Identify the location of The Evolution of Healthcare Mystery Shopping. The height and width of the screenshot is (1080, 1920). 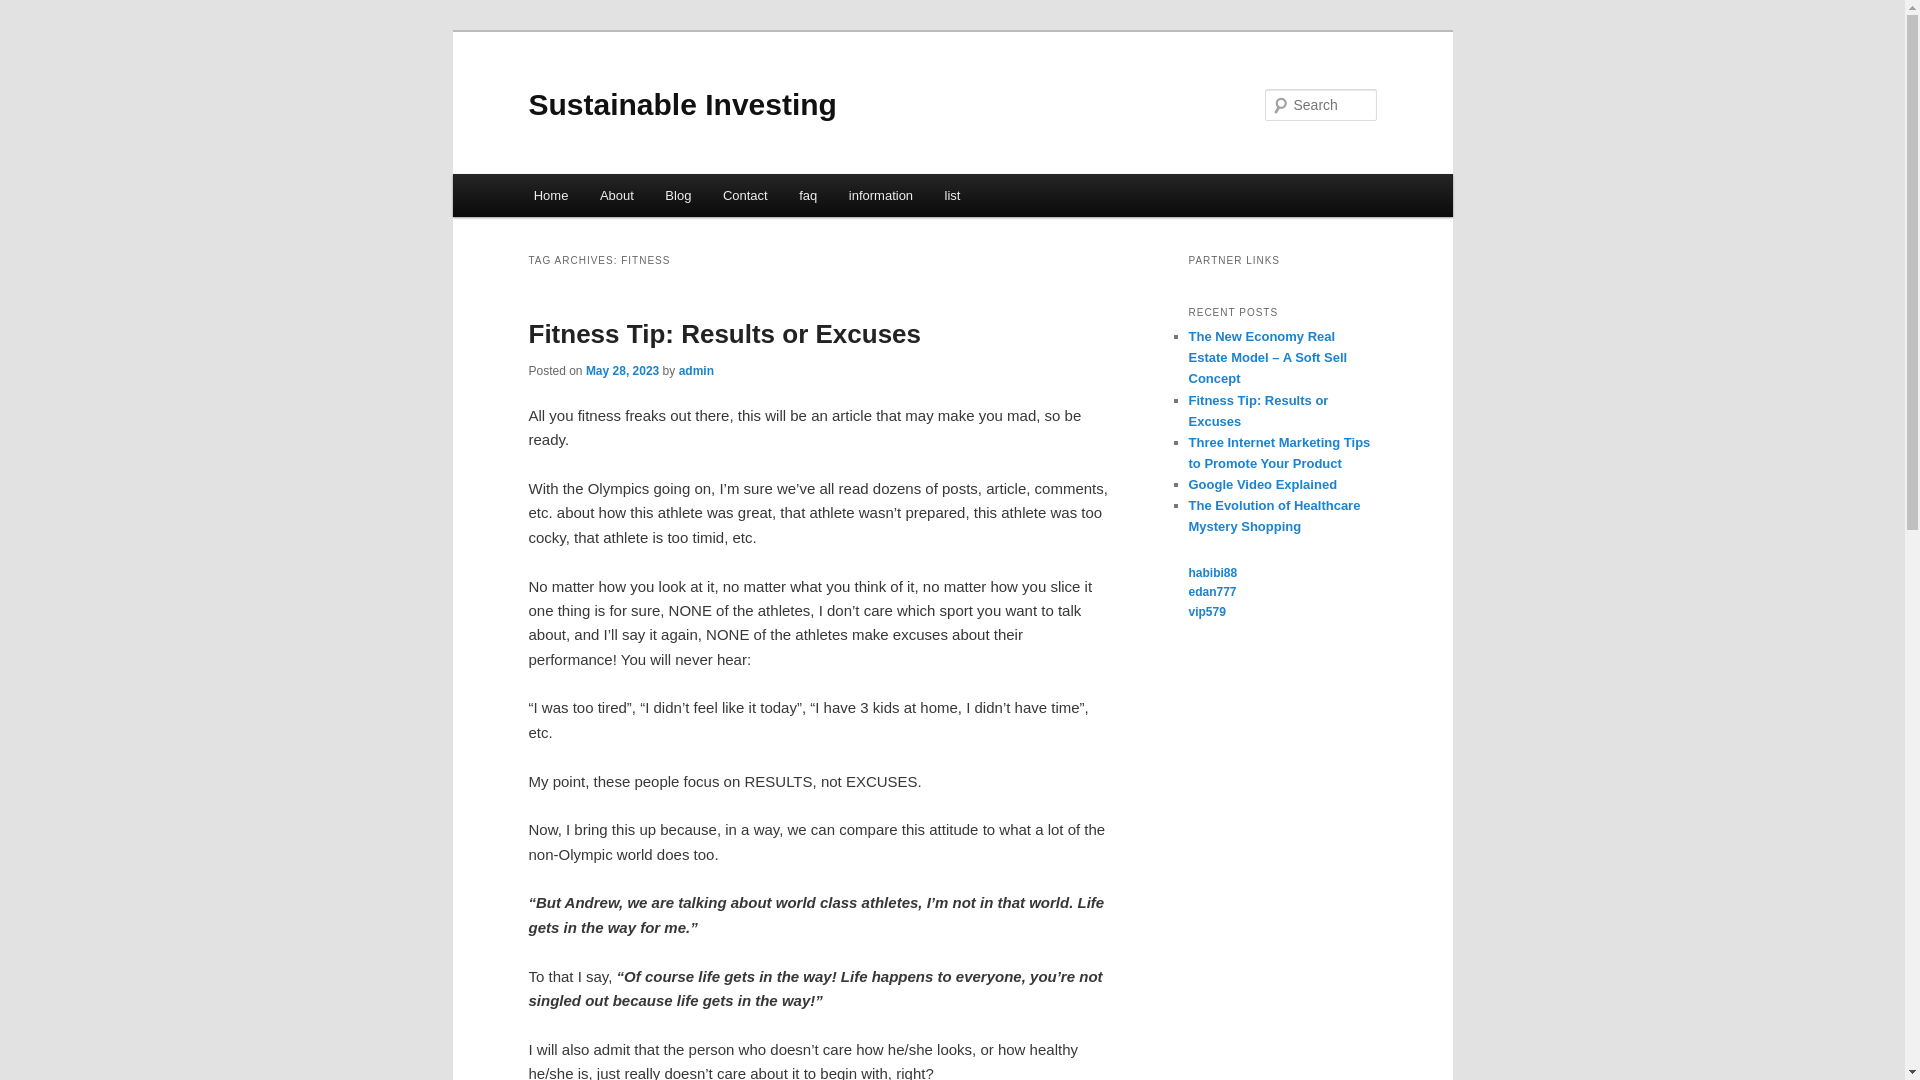
(1274, 515).